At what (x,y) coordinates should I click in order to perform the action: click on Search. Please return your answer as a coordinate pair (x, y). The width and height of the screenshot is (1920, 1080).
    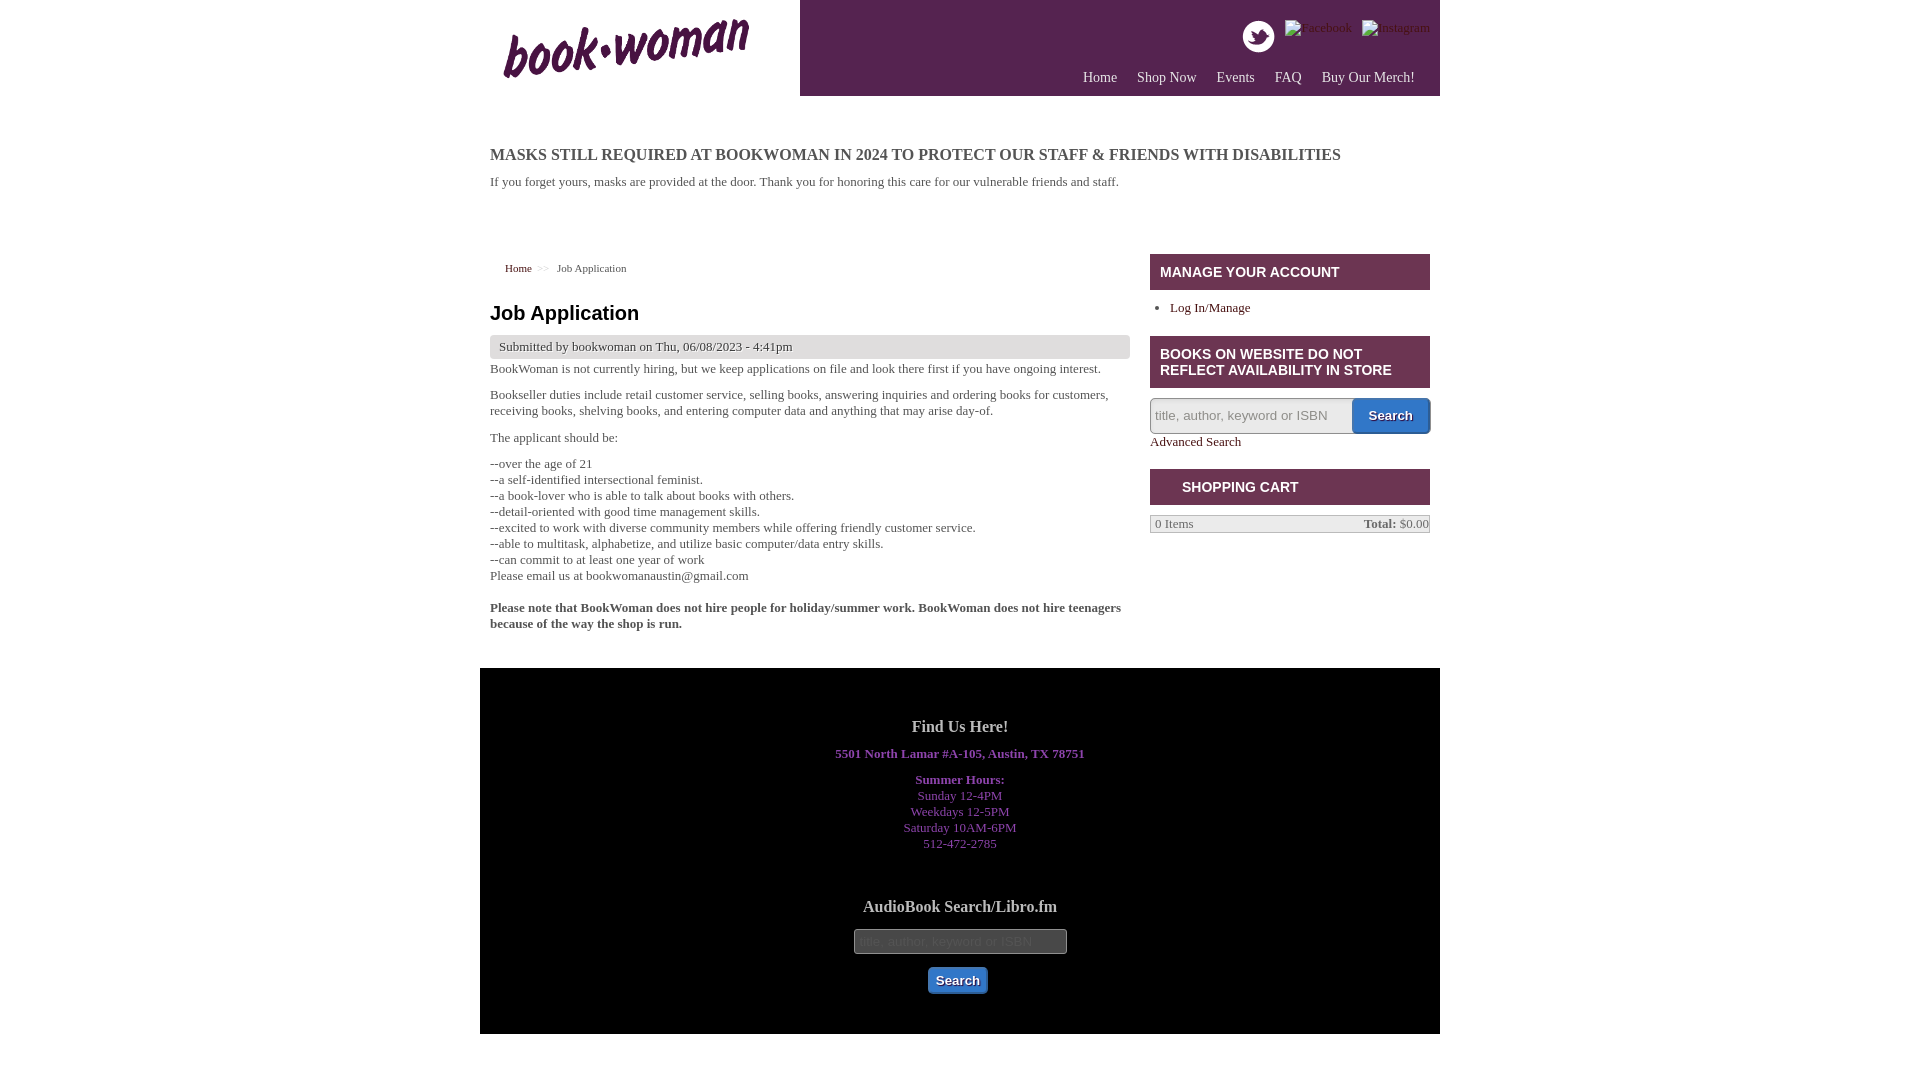
    Looking at the image, I should click on (958, 980).